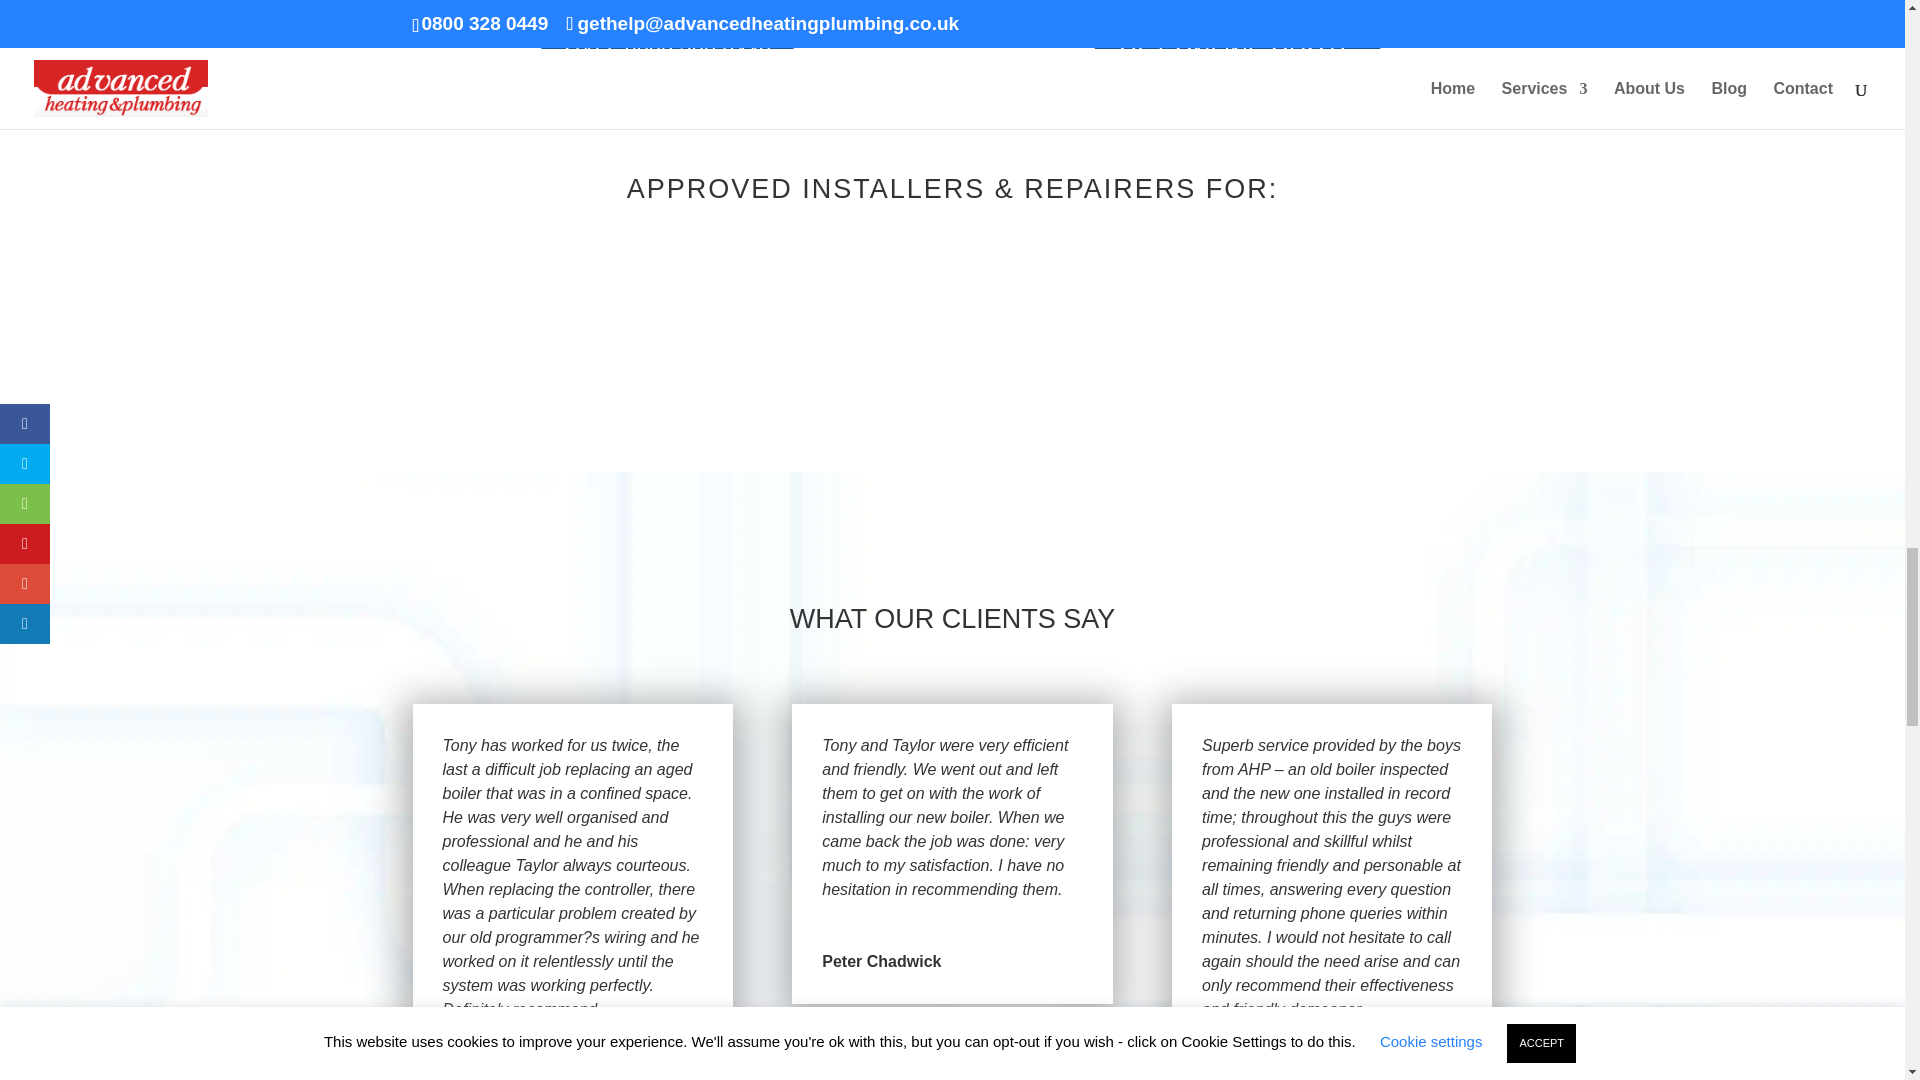  Describe the element at coordinates (1426, 376) in the screenshot. I see `Gas Safe registered logo` at that location.